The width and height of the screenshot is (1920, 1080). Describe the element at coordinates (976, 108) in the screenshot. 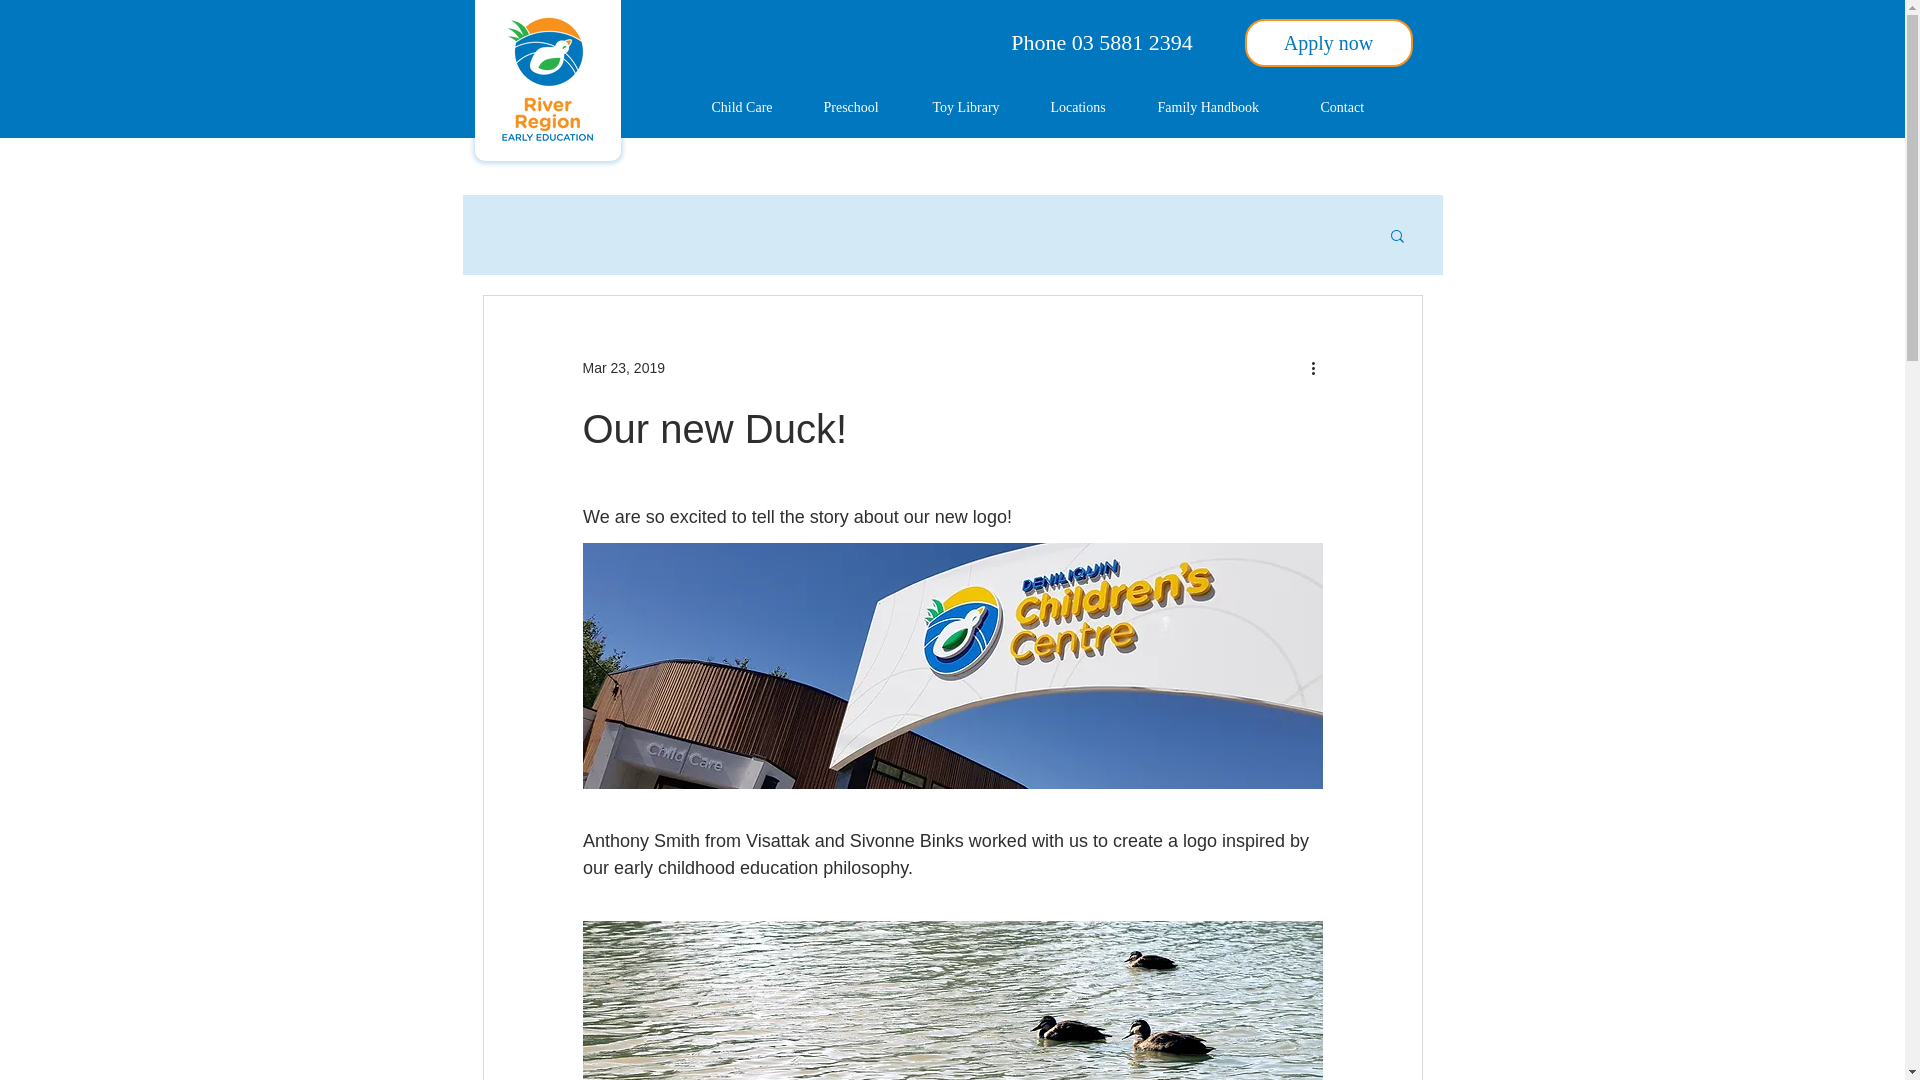

I see `Toy Library` at that location.